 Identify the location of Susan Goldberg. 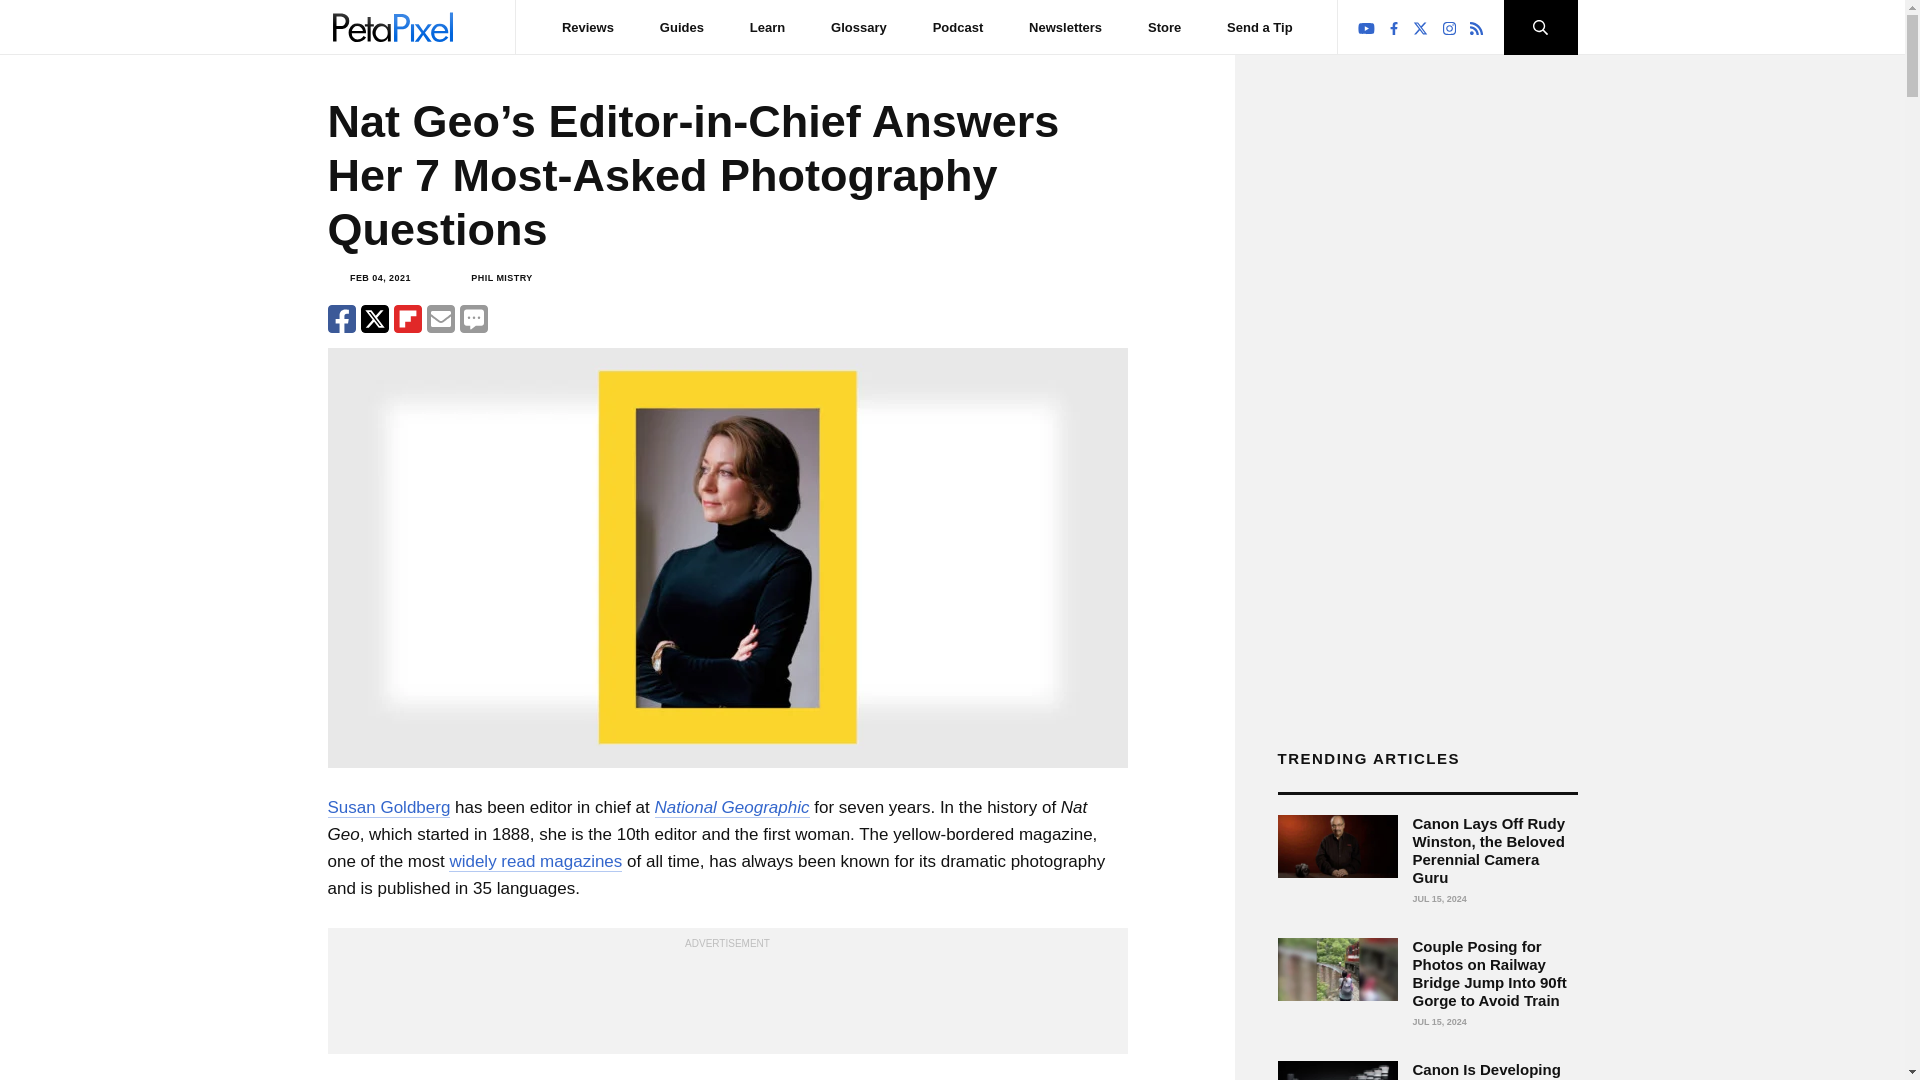
(390, 808).